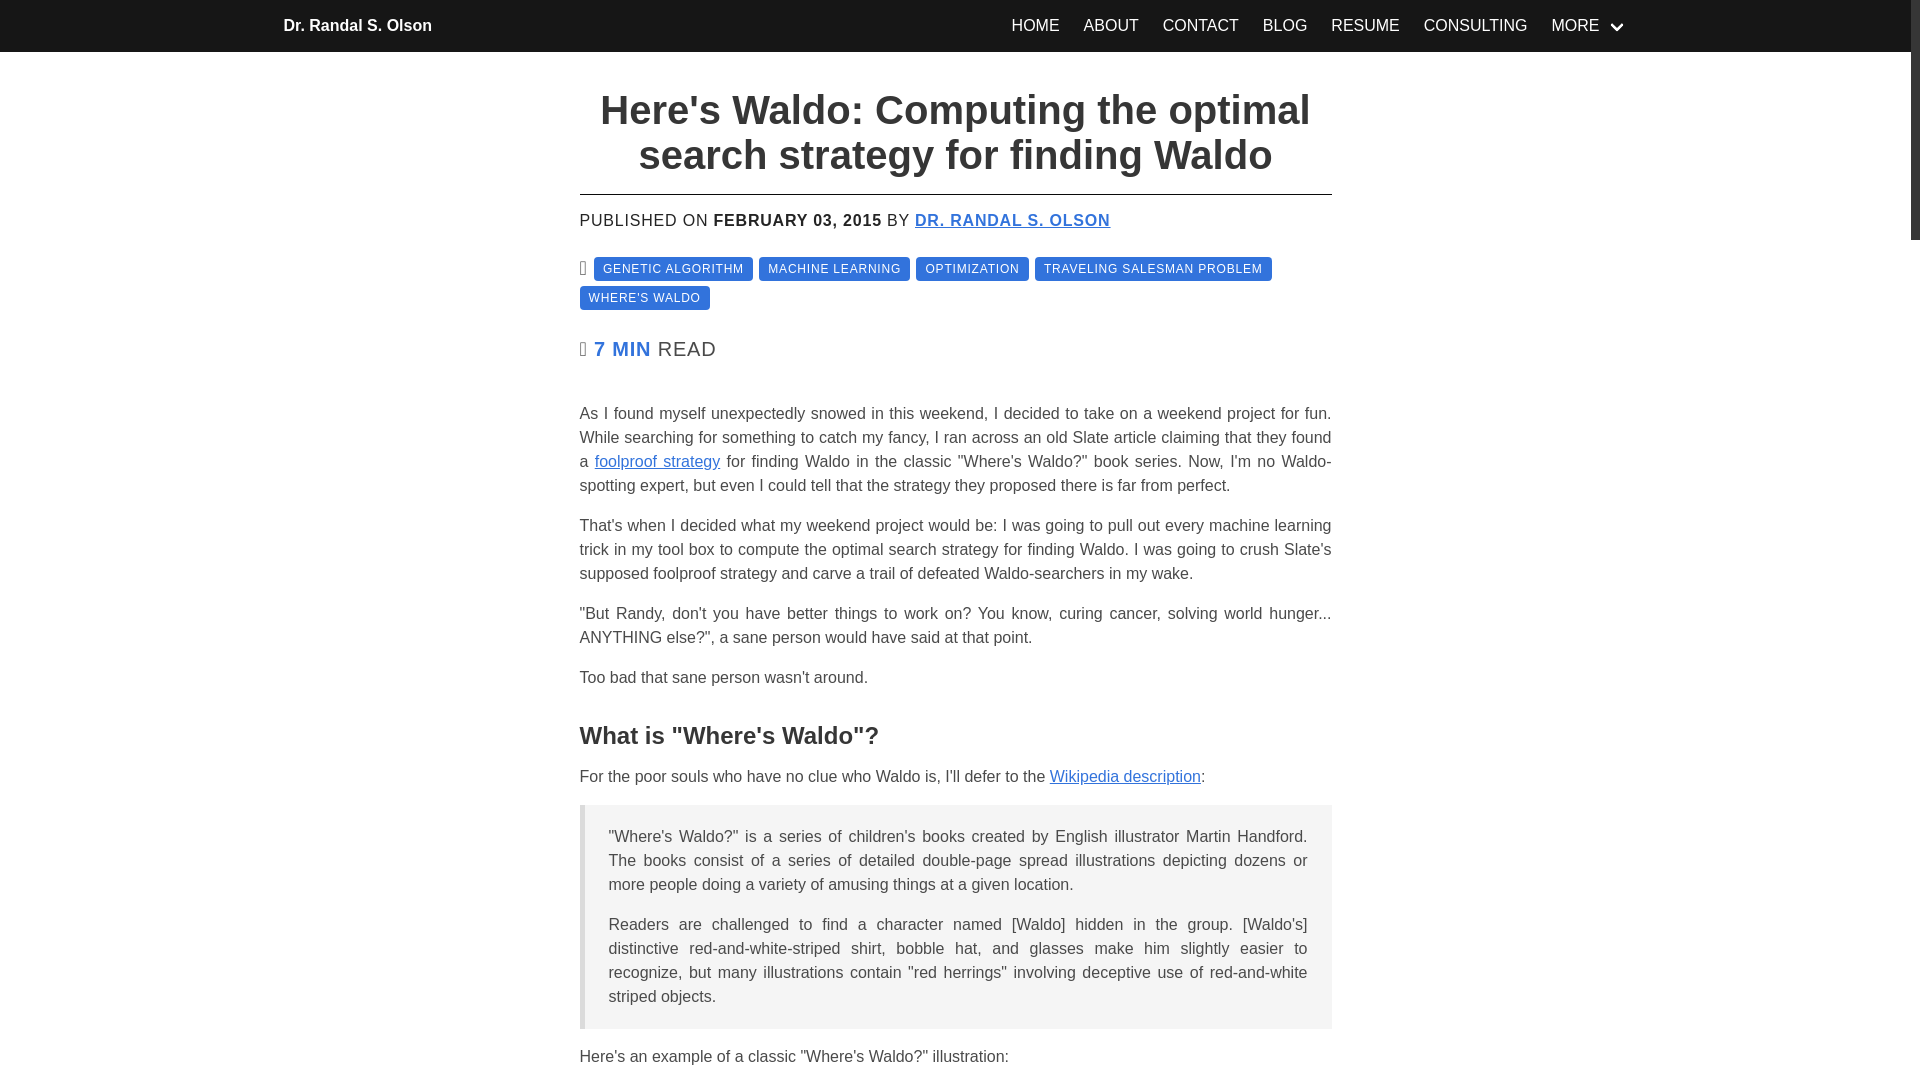 This screenshot has width=1920, height=1080. What do you see at coordinates (1200, 26) in the screenshot?
I see `CONTACT` at bounding box center [1200, 26].